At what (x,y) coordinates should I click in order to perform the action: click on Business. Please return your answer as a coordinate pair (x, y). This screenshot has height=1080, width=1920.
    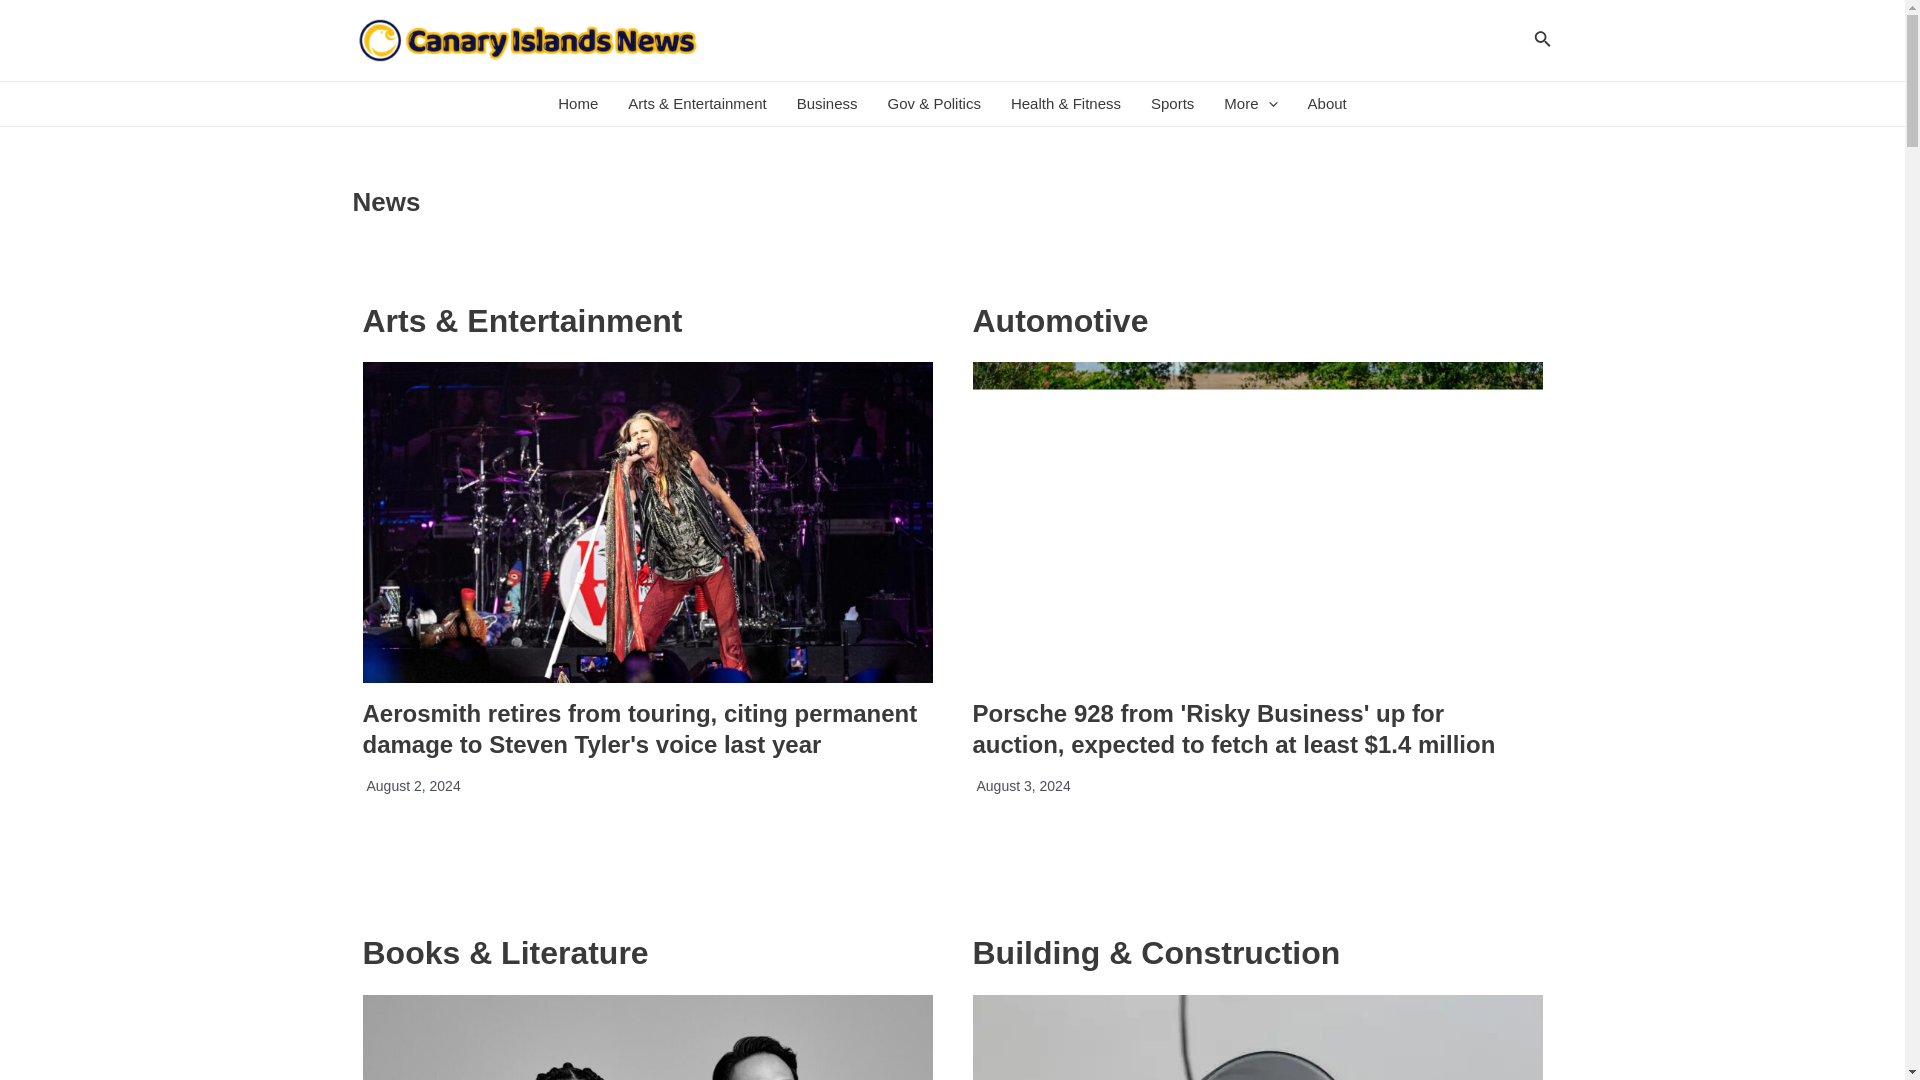
    Looking at the image, I should click on (827, 104).